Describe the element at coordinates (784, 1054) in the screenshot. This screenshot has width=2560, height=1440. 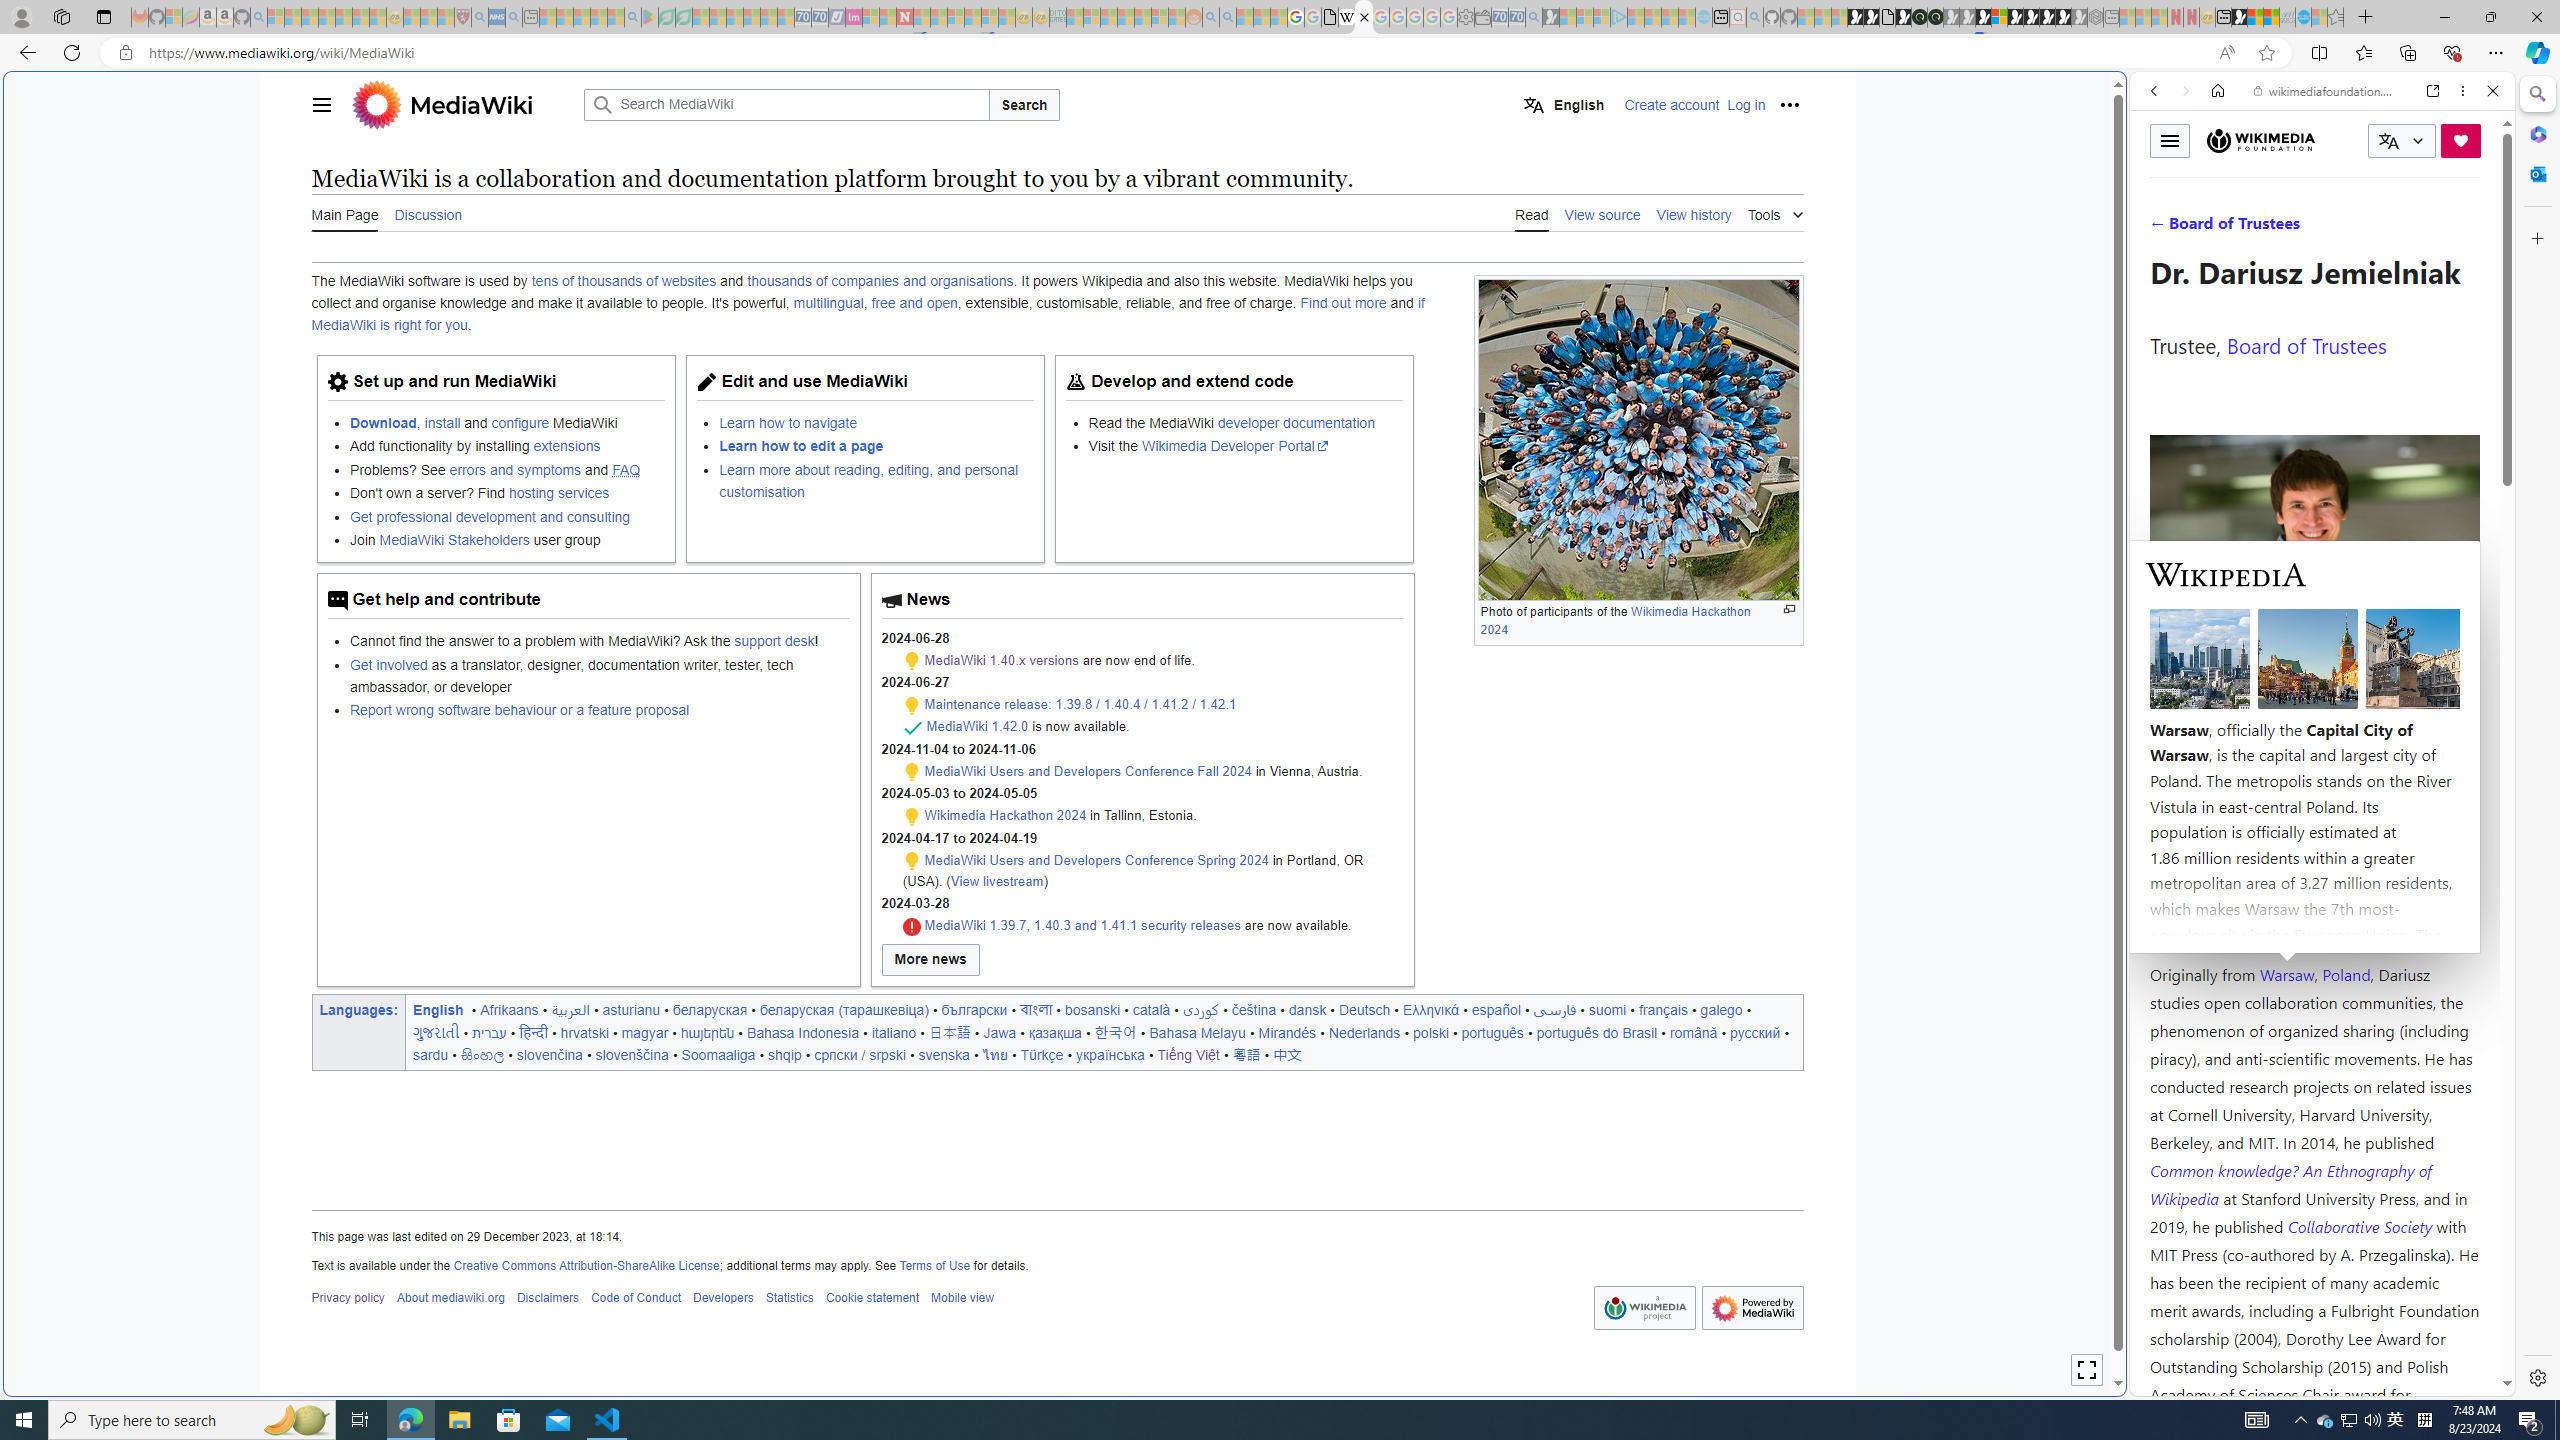
I see `shqip` at that location.